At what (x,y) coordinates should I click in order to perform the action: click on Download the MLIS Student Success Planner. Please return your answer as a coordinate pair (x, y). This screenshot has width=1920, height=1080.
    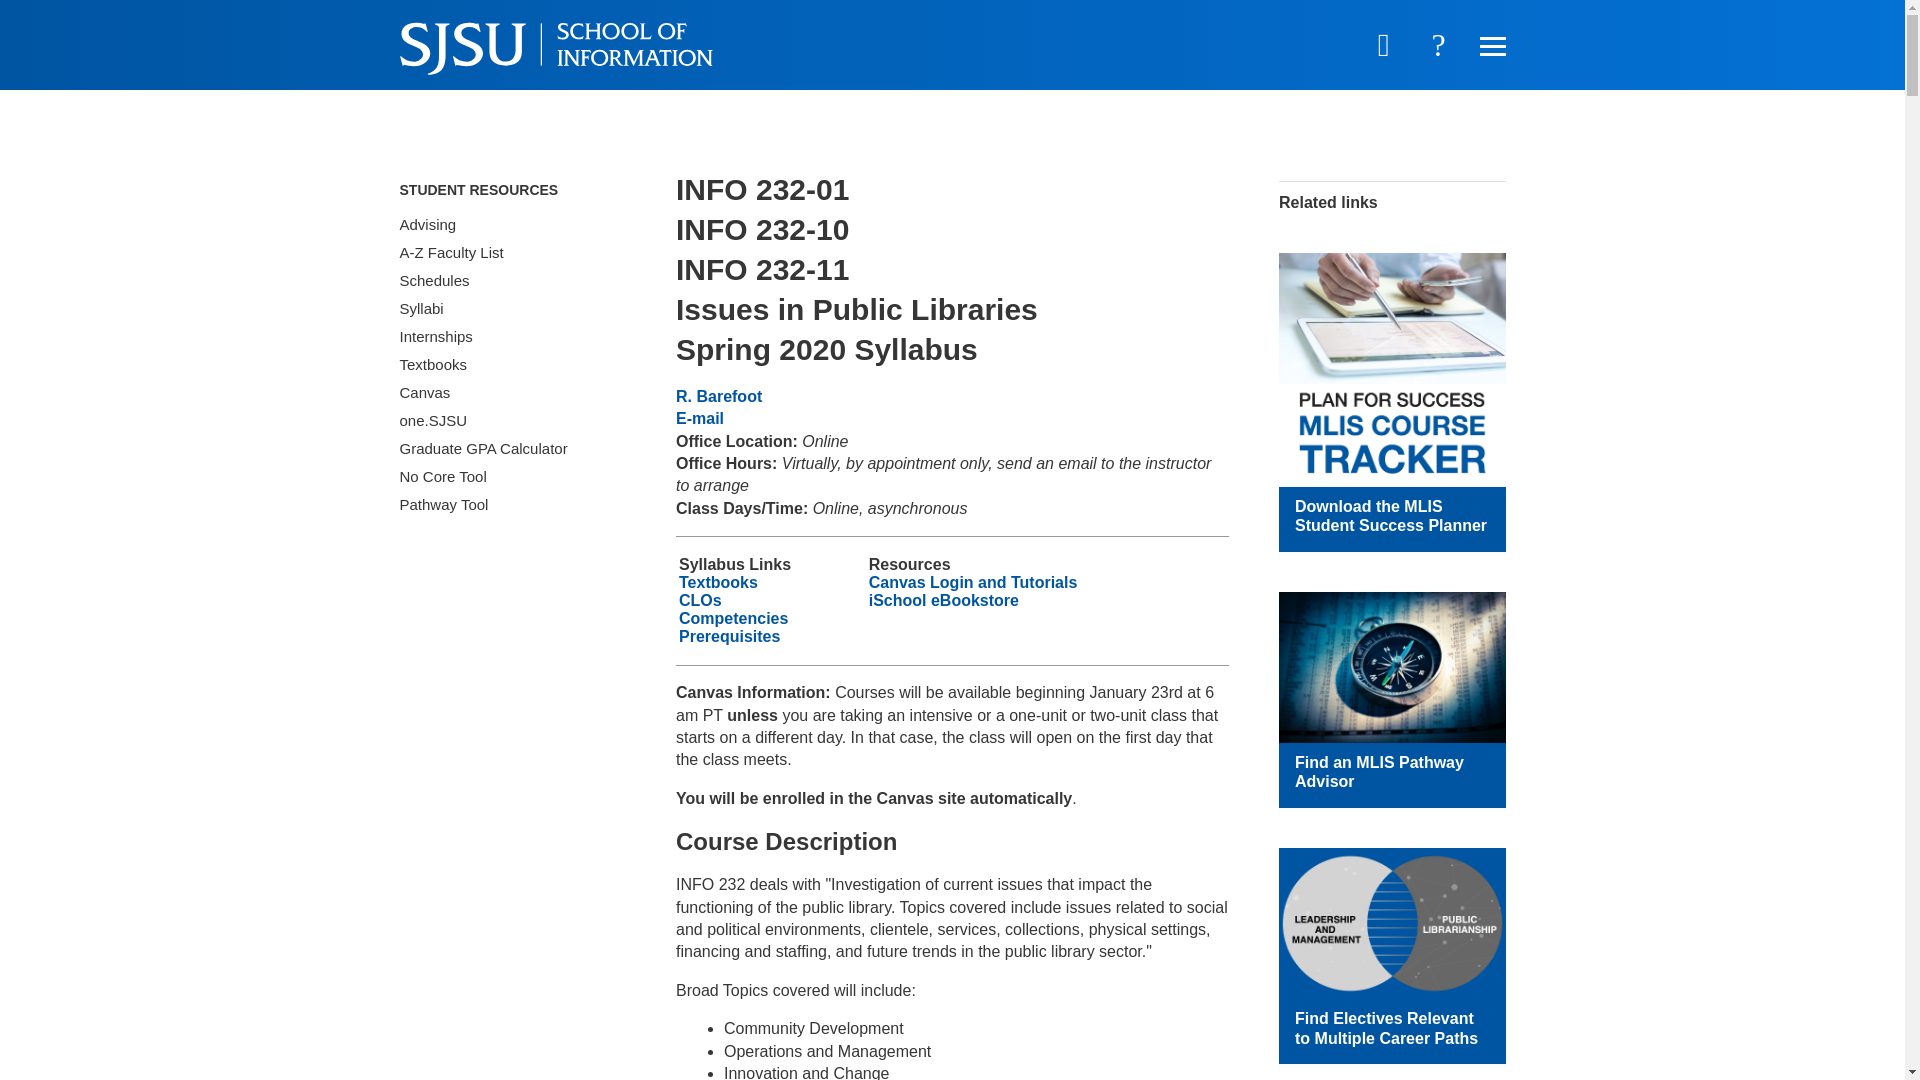
    Looking at the image, I should click on (1390, 515).